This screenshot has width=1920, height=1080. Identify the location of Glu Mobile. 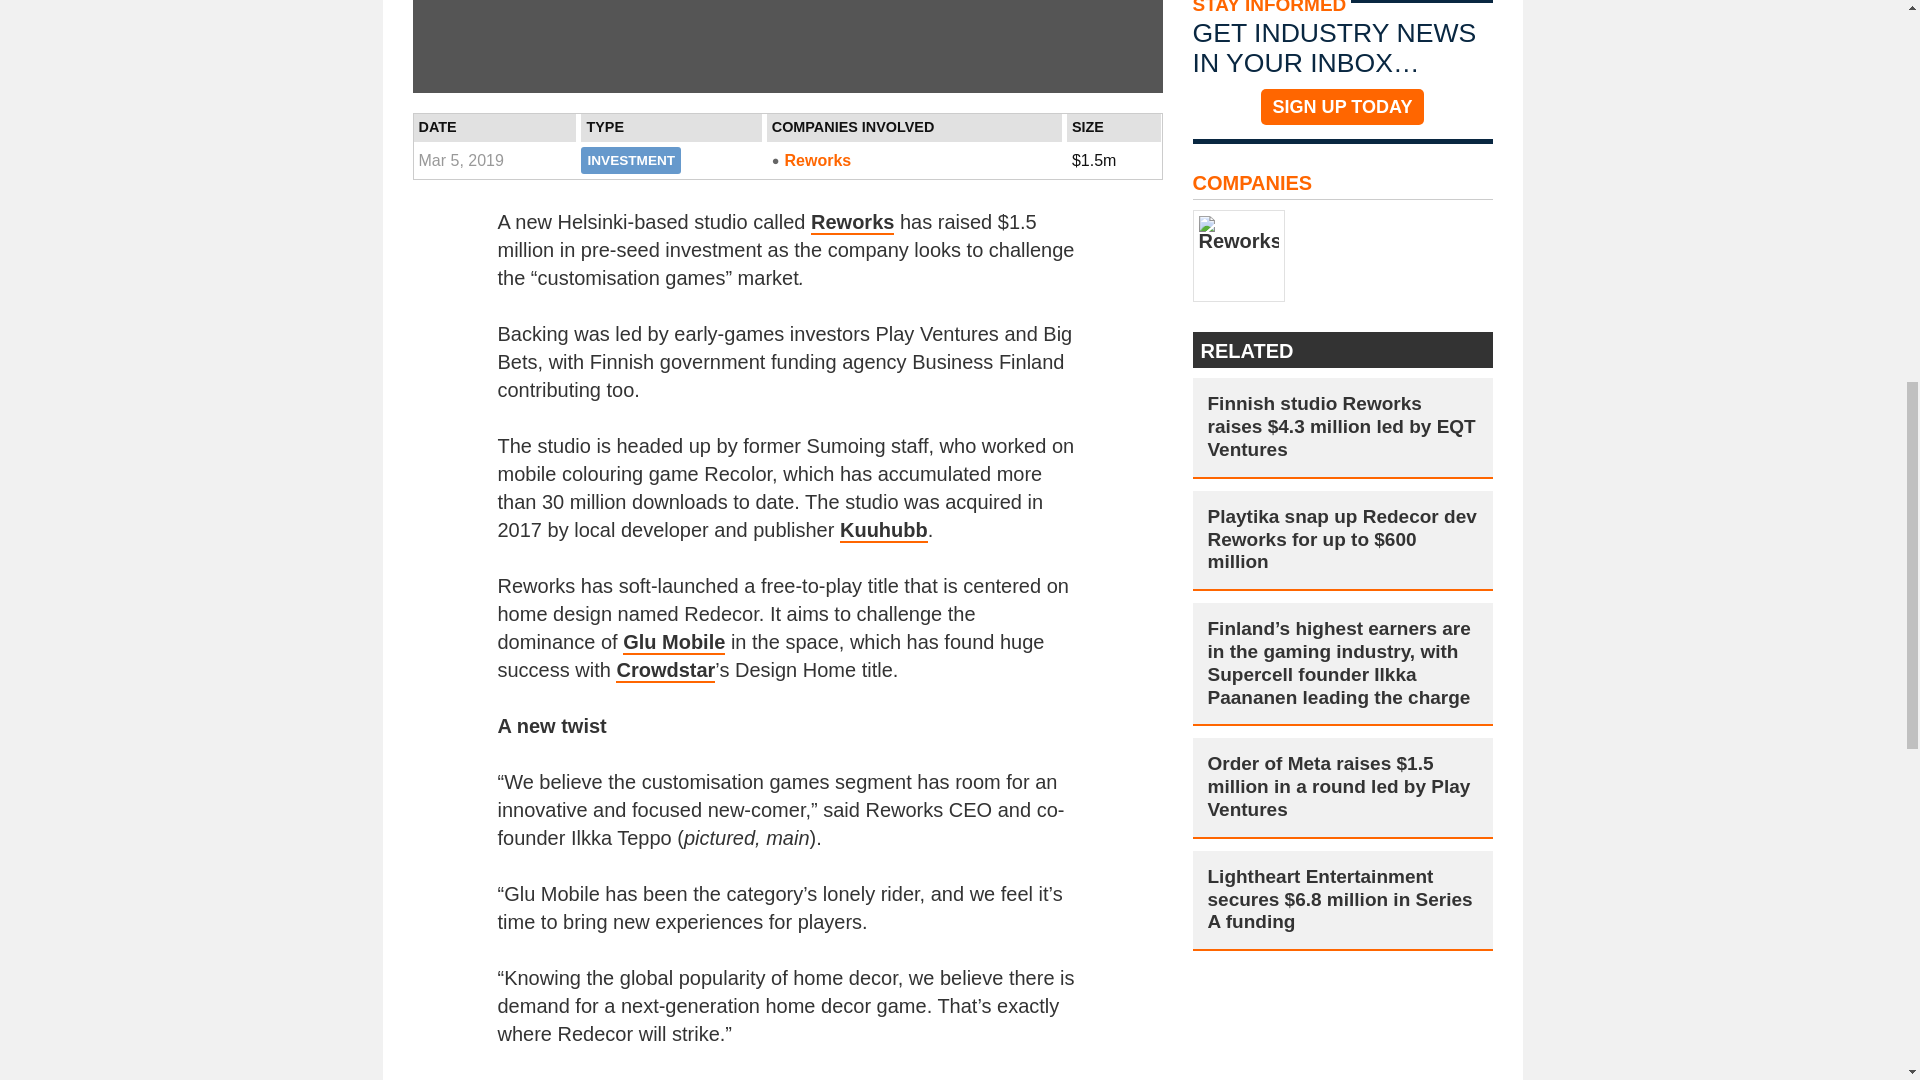
(674, 642).